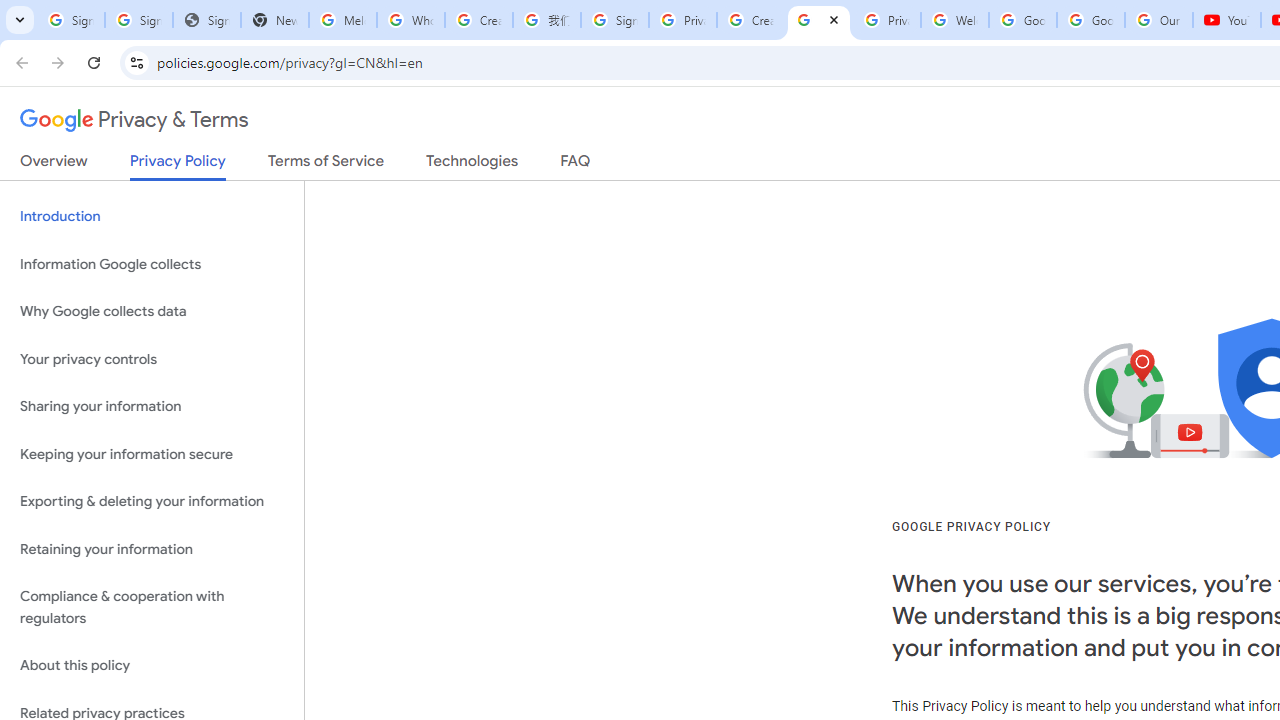 This screenshot has height=720, width=1280. What do you see at coordinates (152, 358) in the screenshot?
I see `Your privacy controls` at bounding box center [152, 358].